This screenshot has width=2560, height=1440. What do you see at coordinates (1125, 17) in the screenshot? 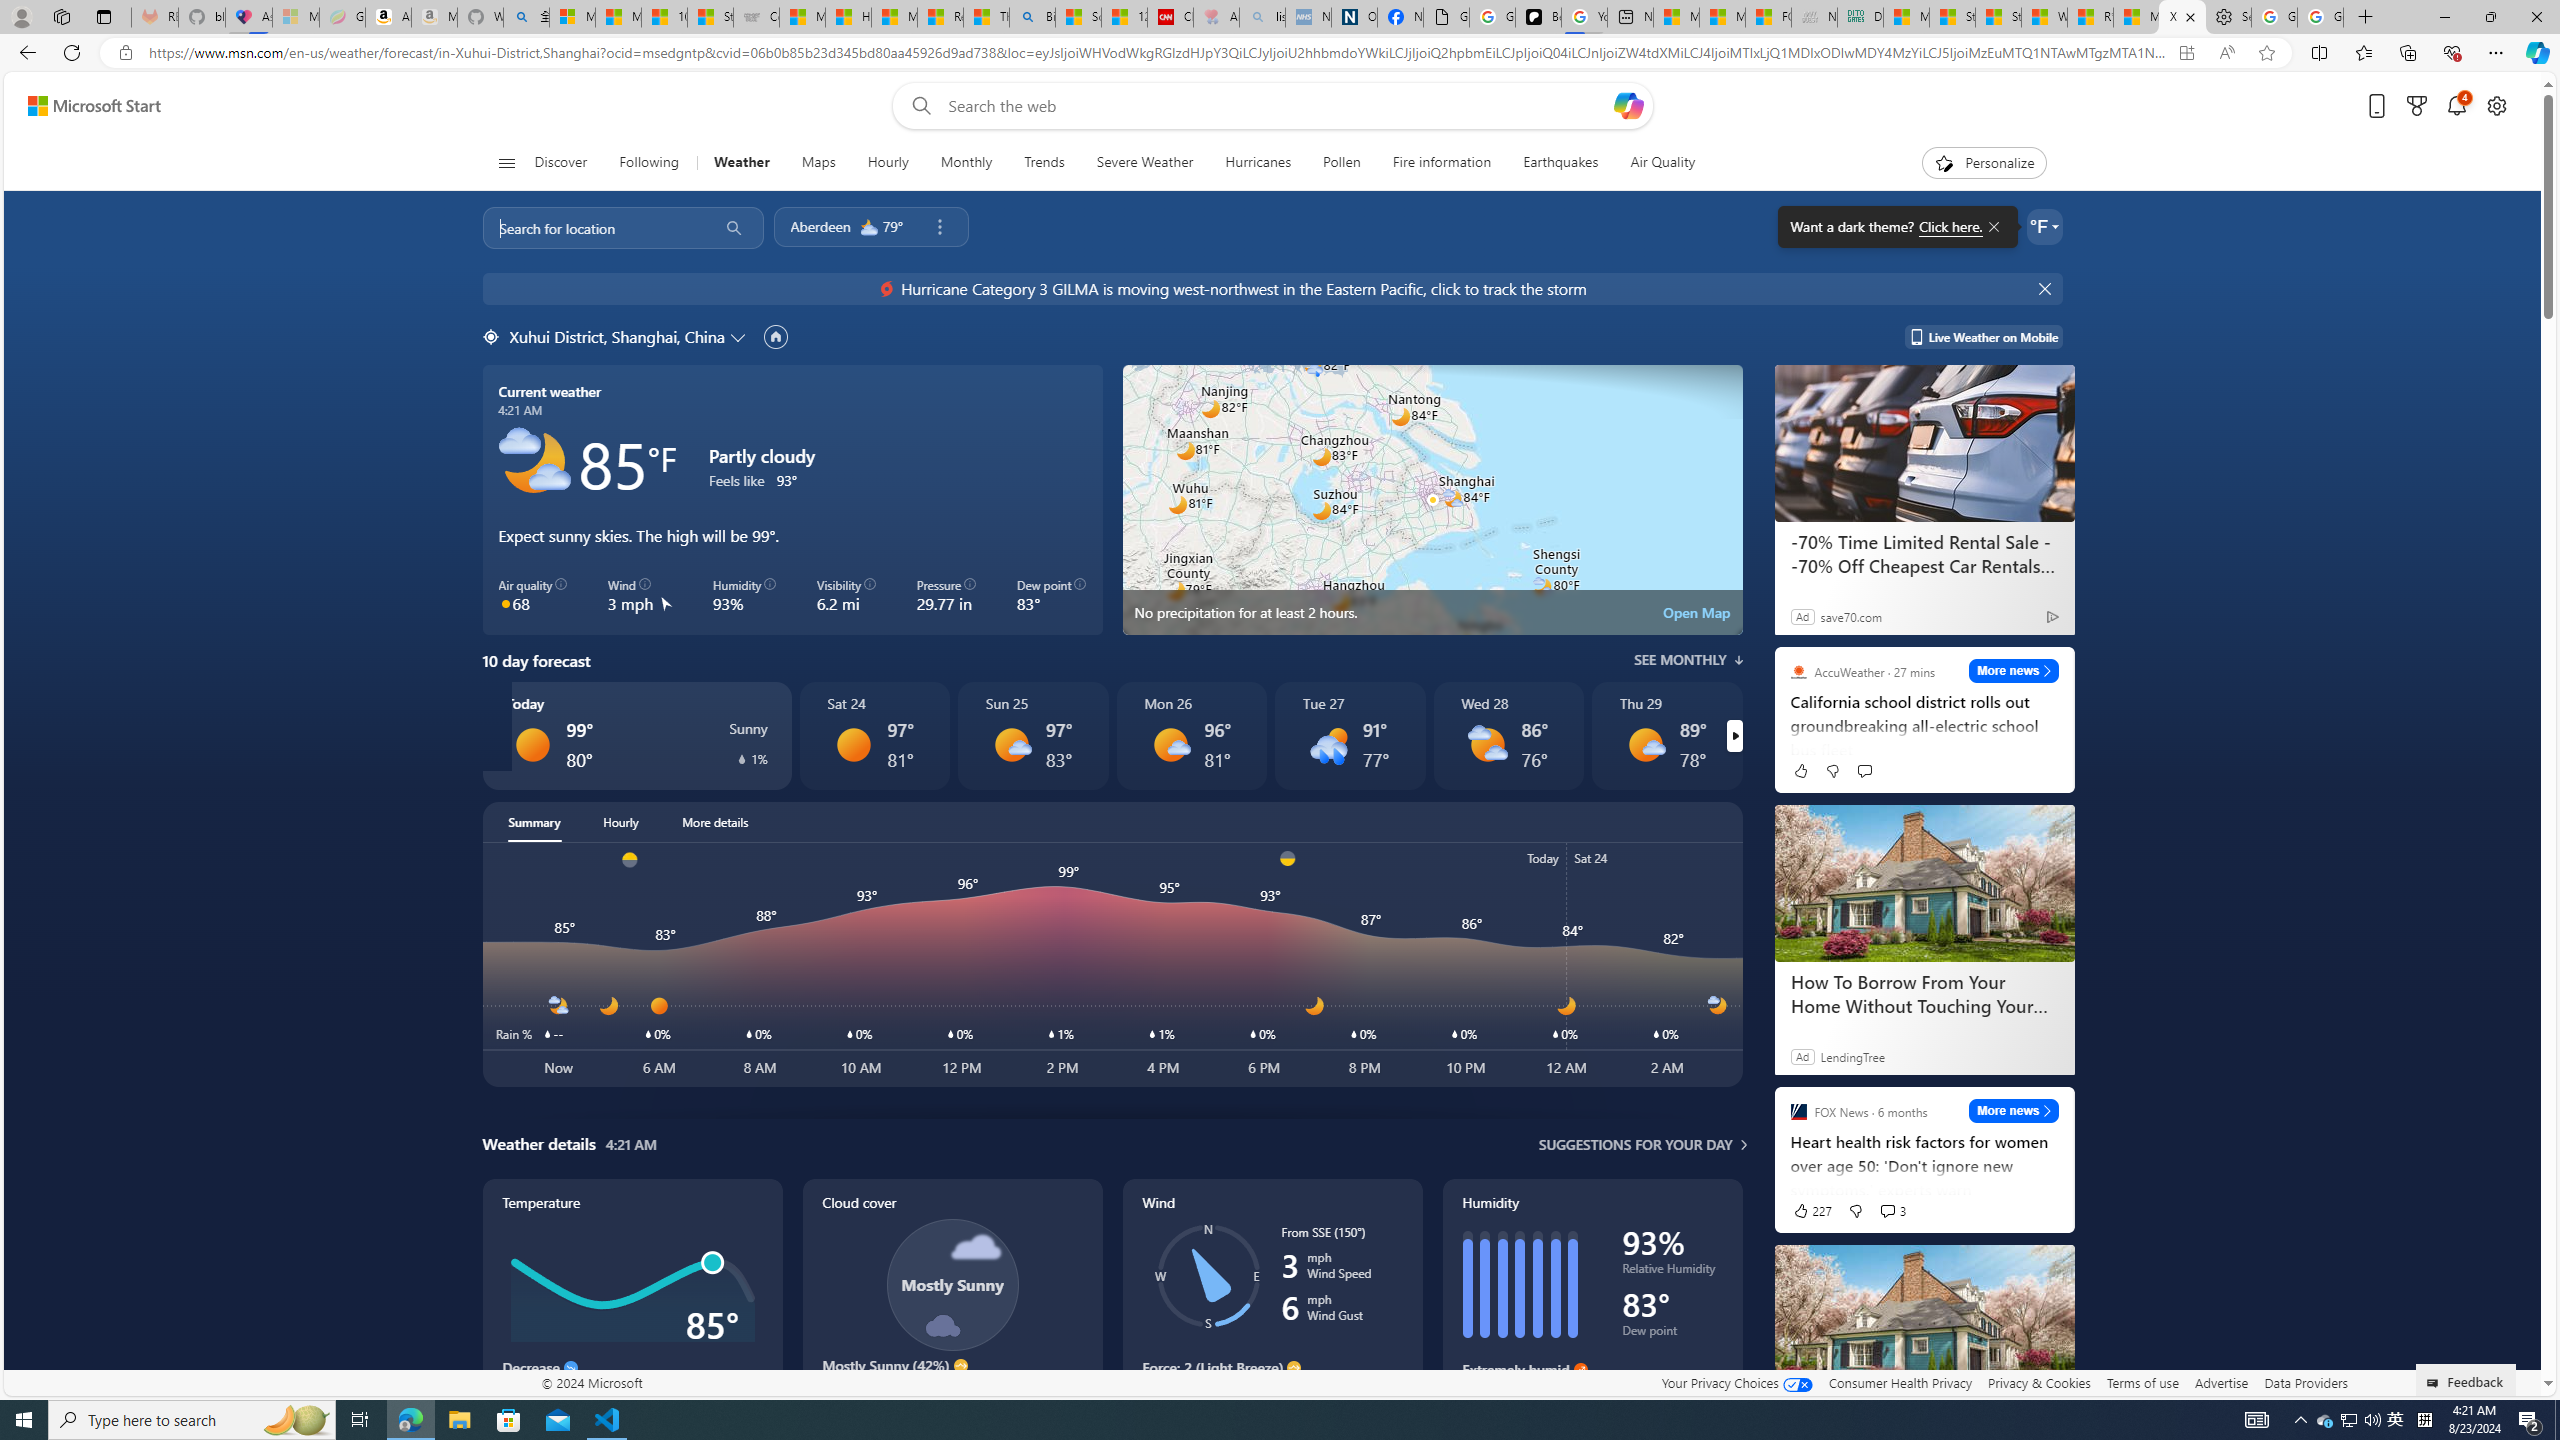
I see `12 Popular Science Lies that Must be Corrected` at bounding box center [1125, 17].